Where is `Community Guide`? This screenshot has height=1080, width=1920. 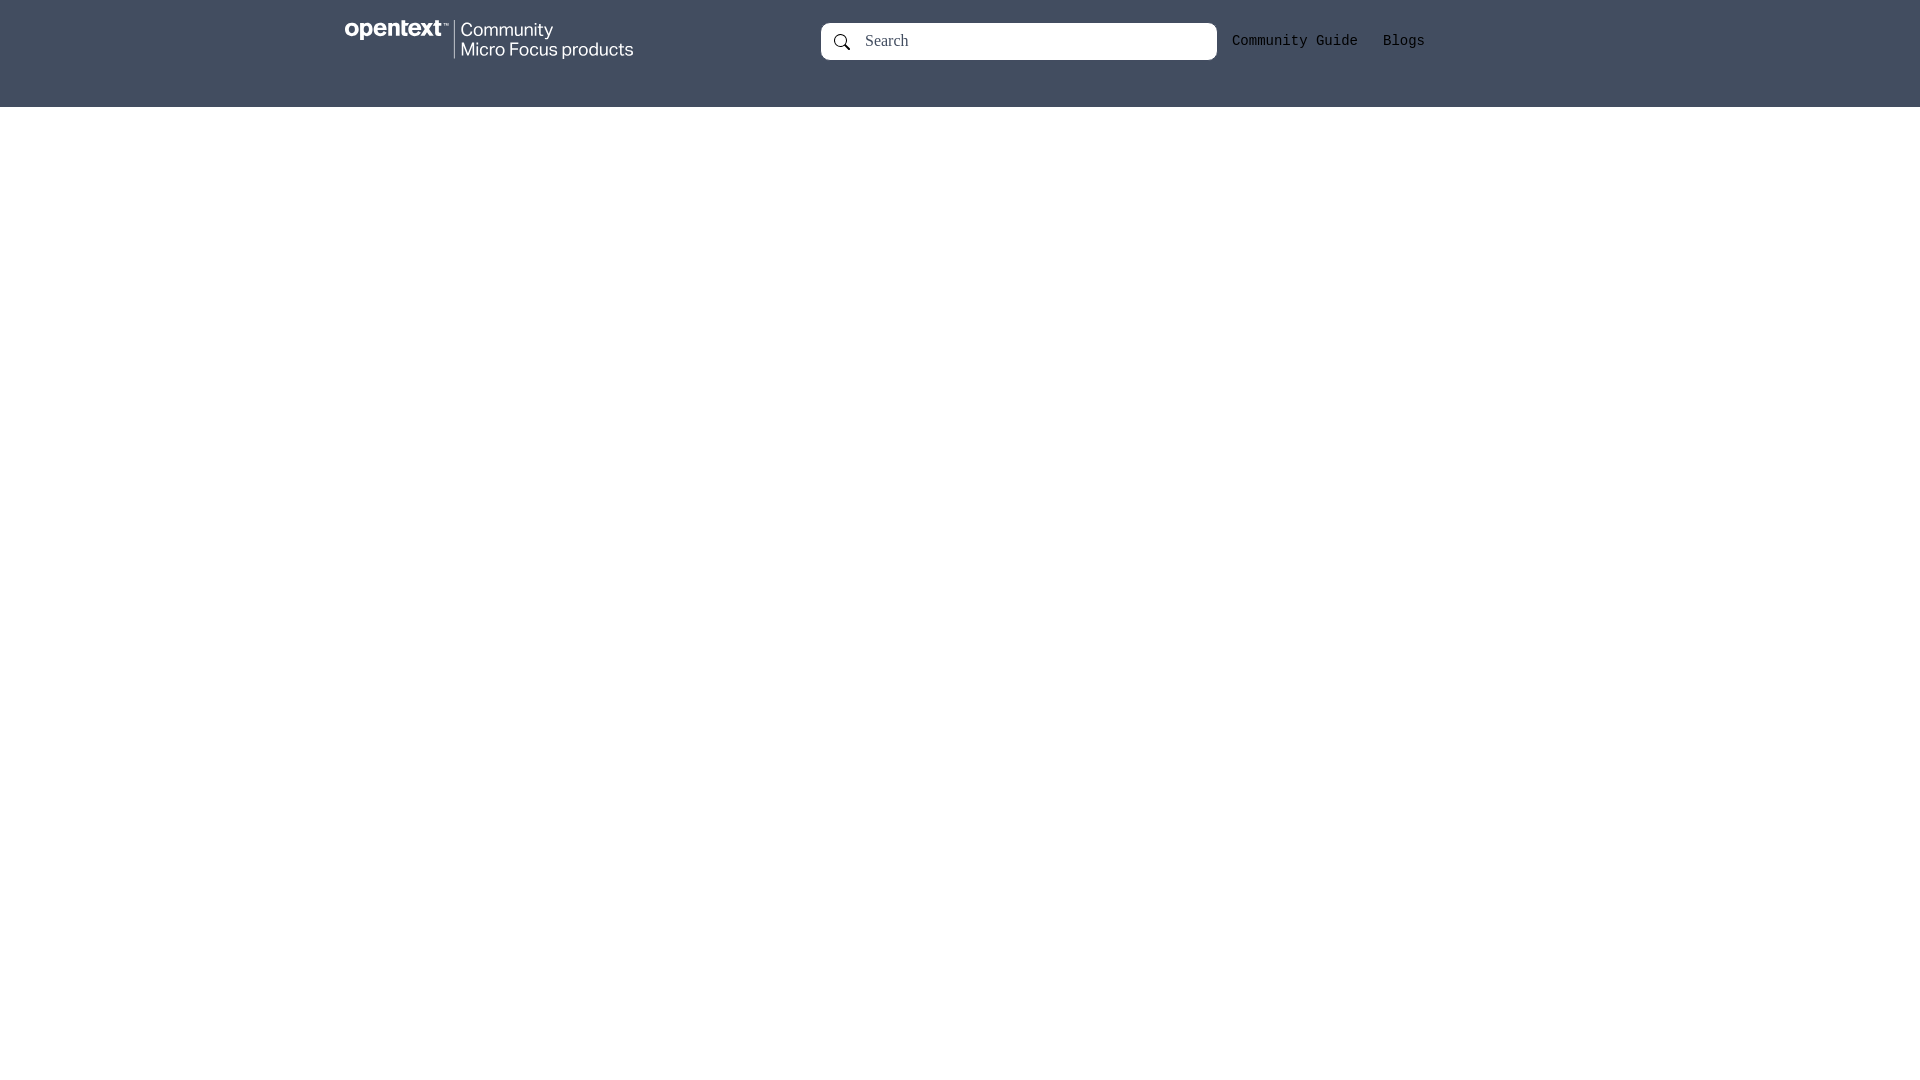
Community Guide is located at coordinates (1294, 41).